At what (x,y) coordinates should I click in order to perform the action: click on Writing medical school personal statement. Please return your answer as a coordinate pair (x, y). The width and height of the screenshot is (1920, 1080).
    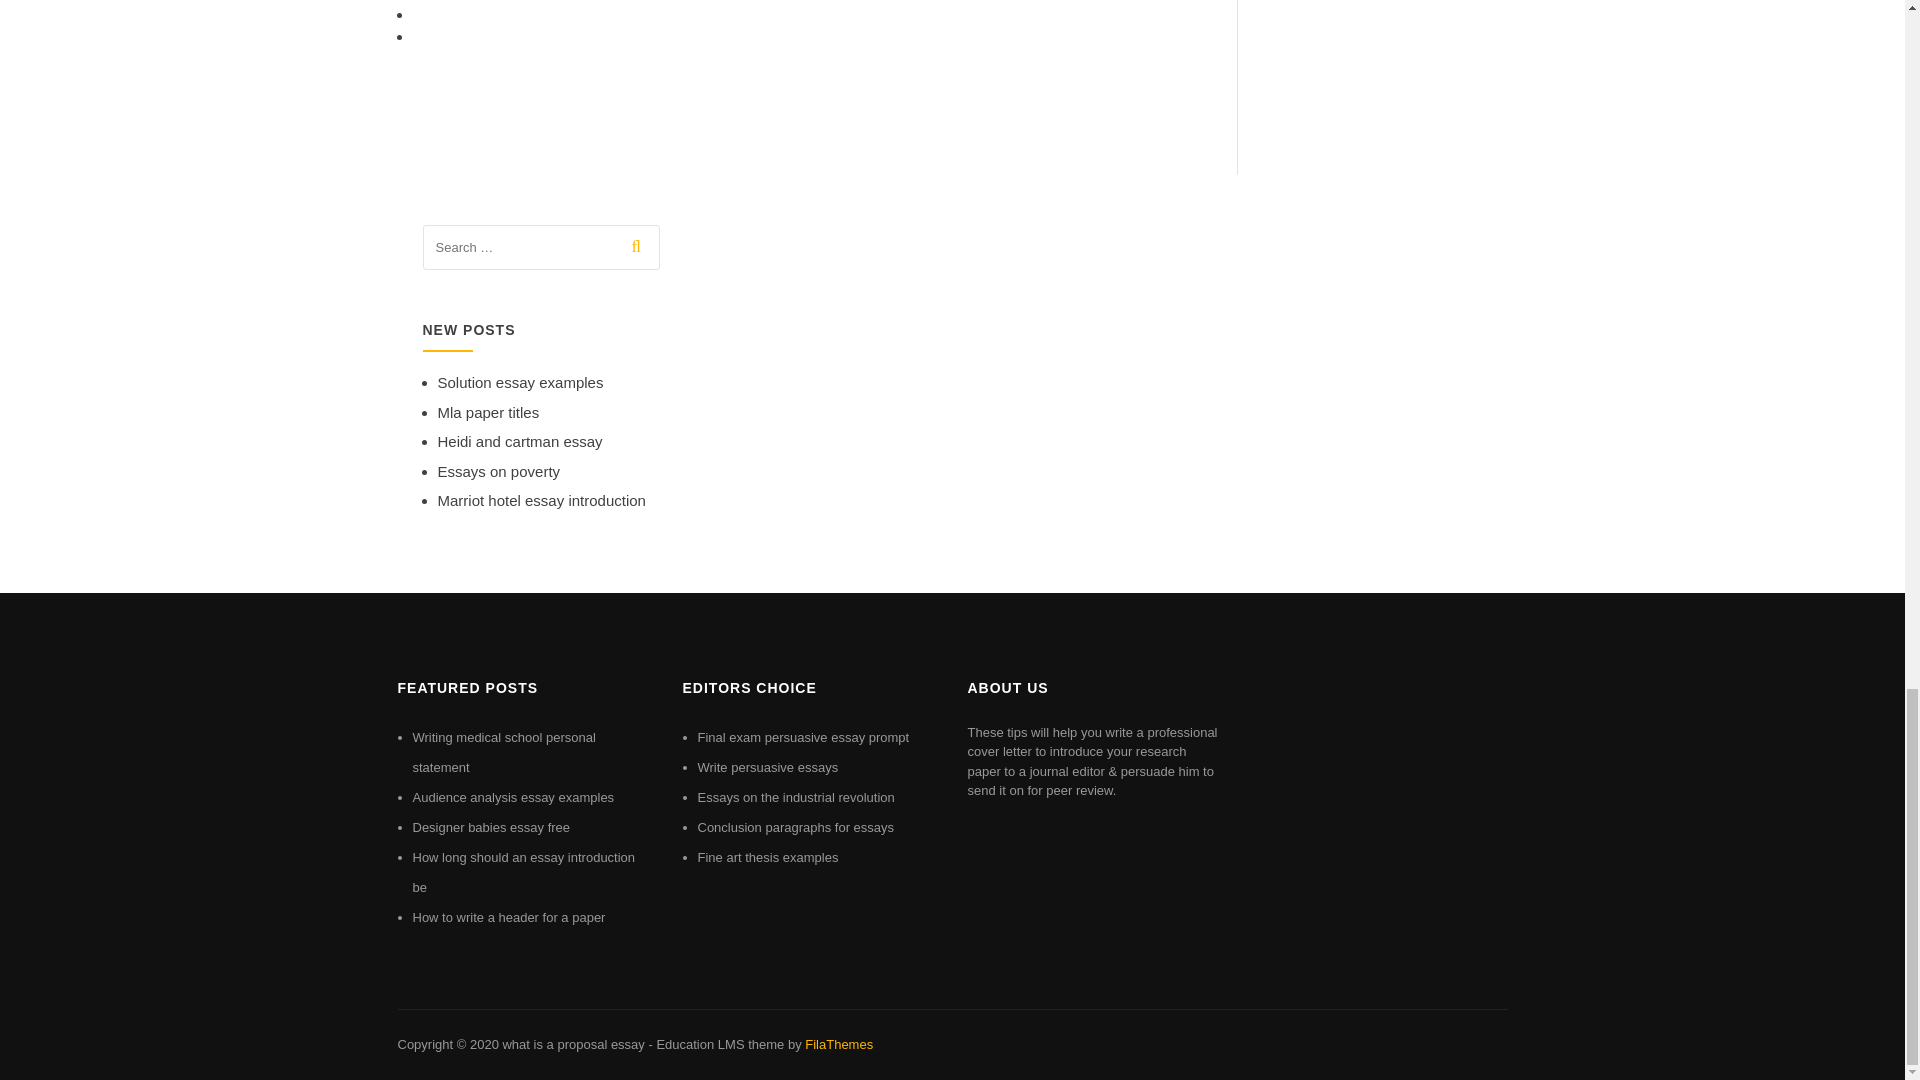
    Looking at the image, I should click on (504, 752).